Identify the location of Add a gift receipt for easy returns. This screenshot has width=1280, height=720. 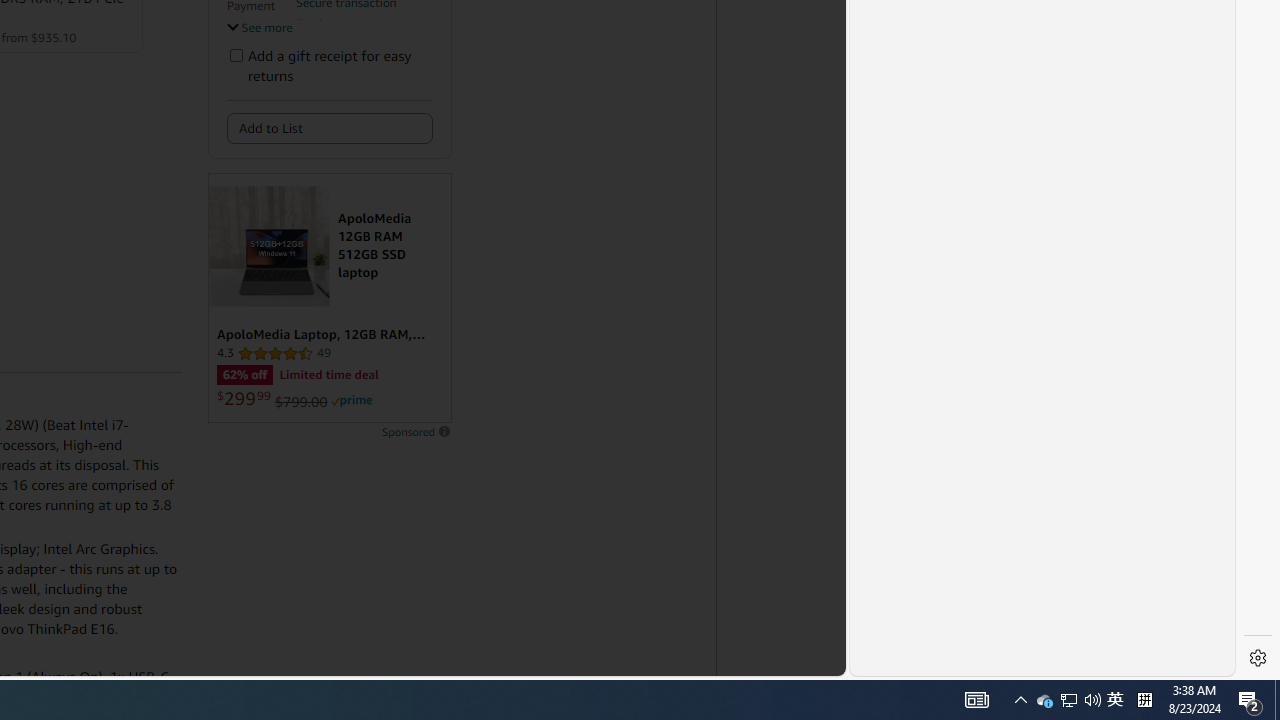
(236, 54).